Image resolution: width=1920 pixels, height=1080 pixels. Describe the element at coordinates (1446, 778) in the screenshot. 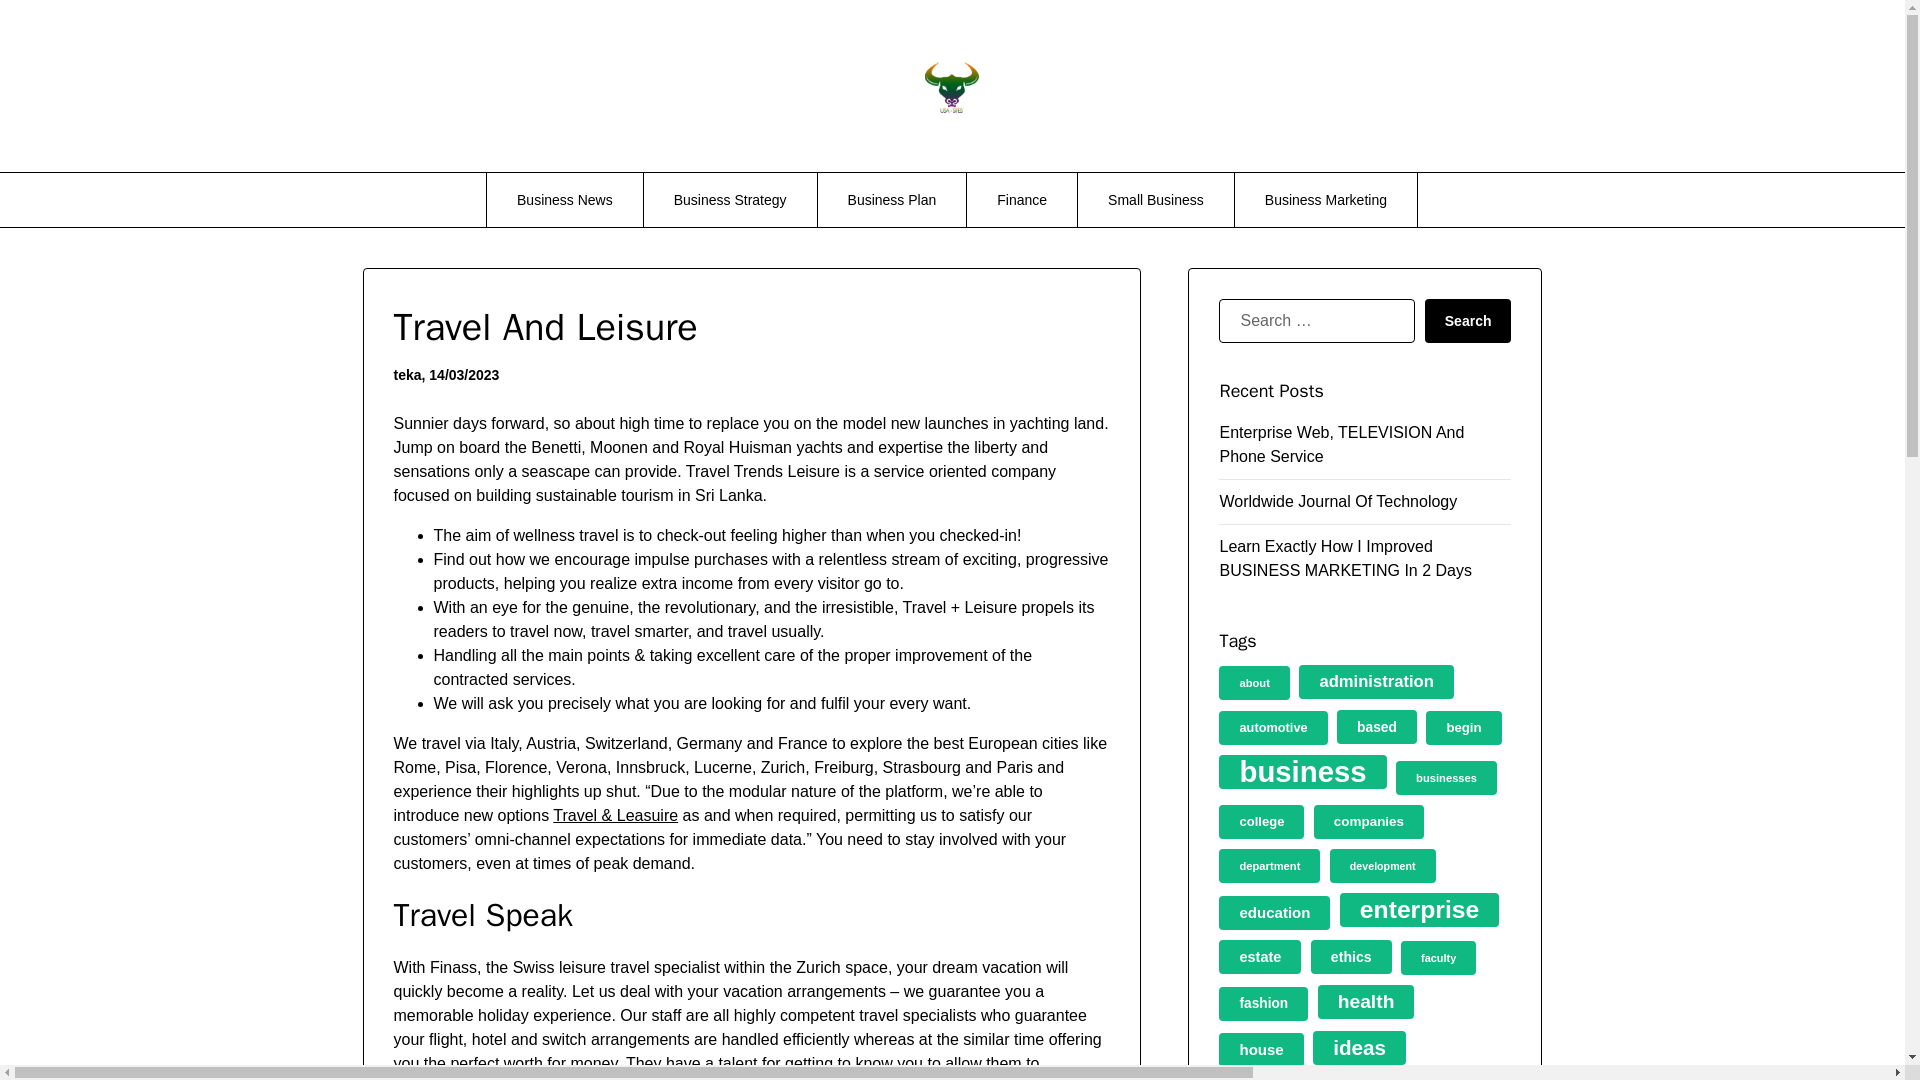

I see `businesses` at that location.